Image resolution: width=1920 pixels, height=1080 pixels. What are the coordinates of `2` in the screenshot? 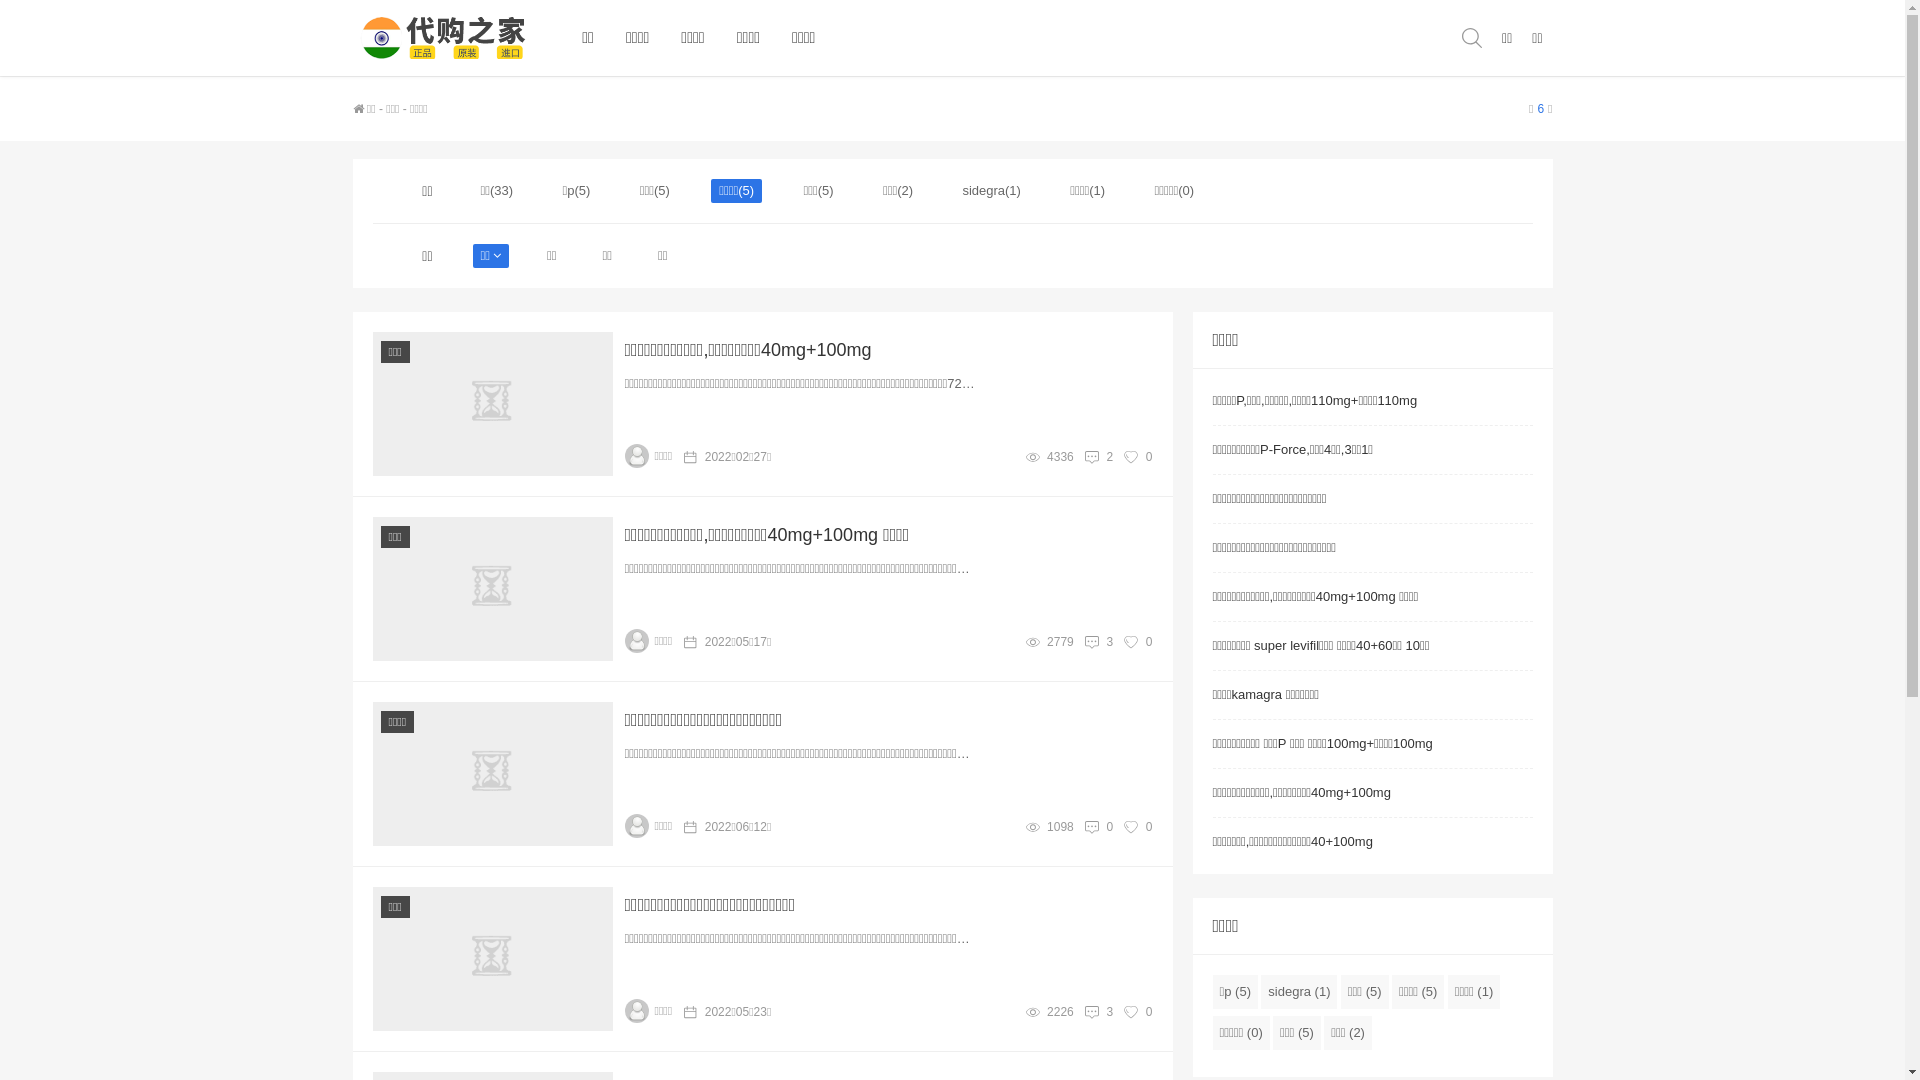 It's located at (1110, 457).